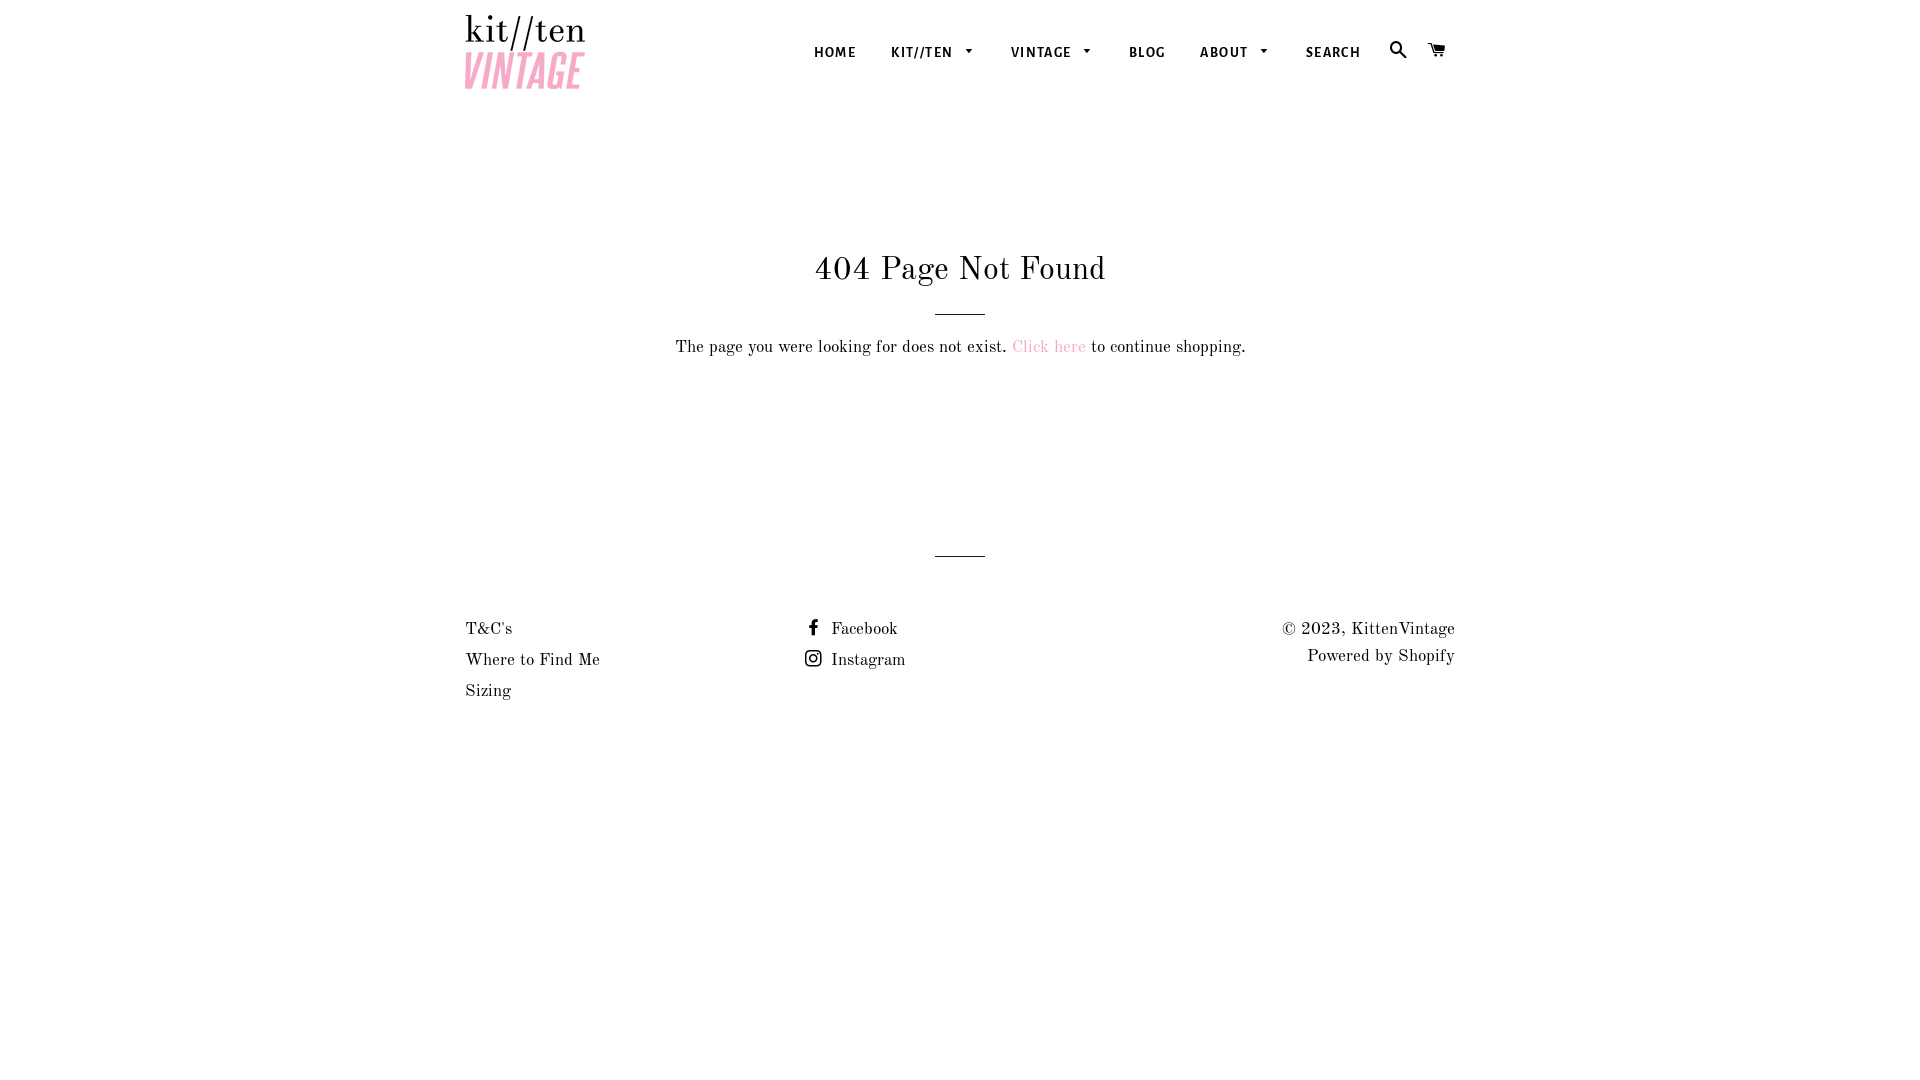 The width and height of the screenshot is (1920, 1080). I want to click on KIT//TEN, so click(934, 54).